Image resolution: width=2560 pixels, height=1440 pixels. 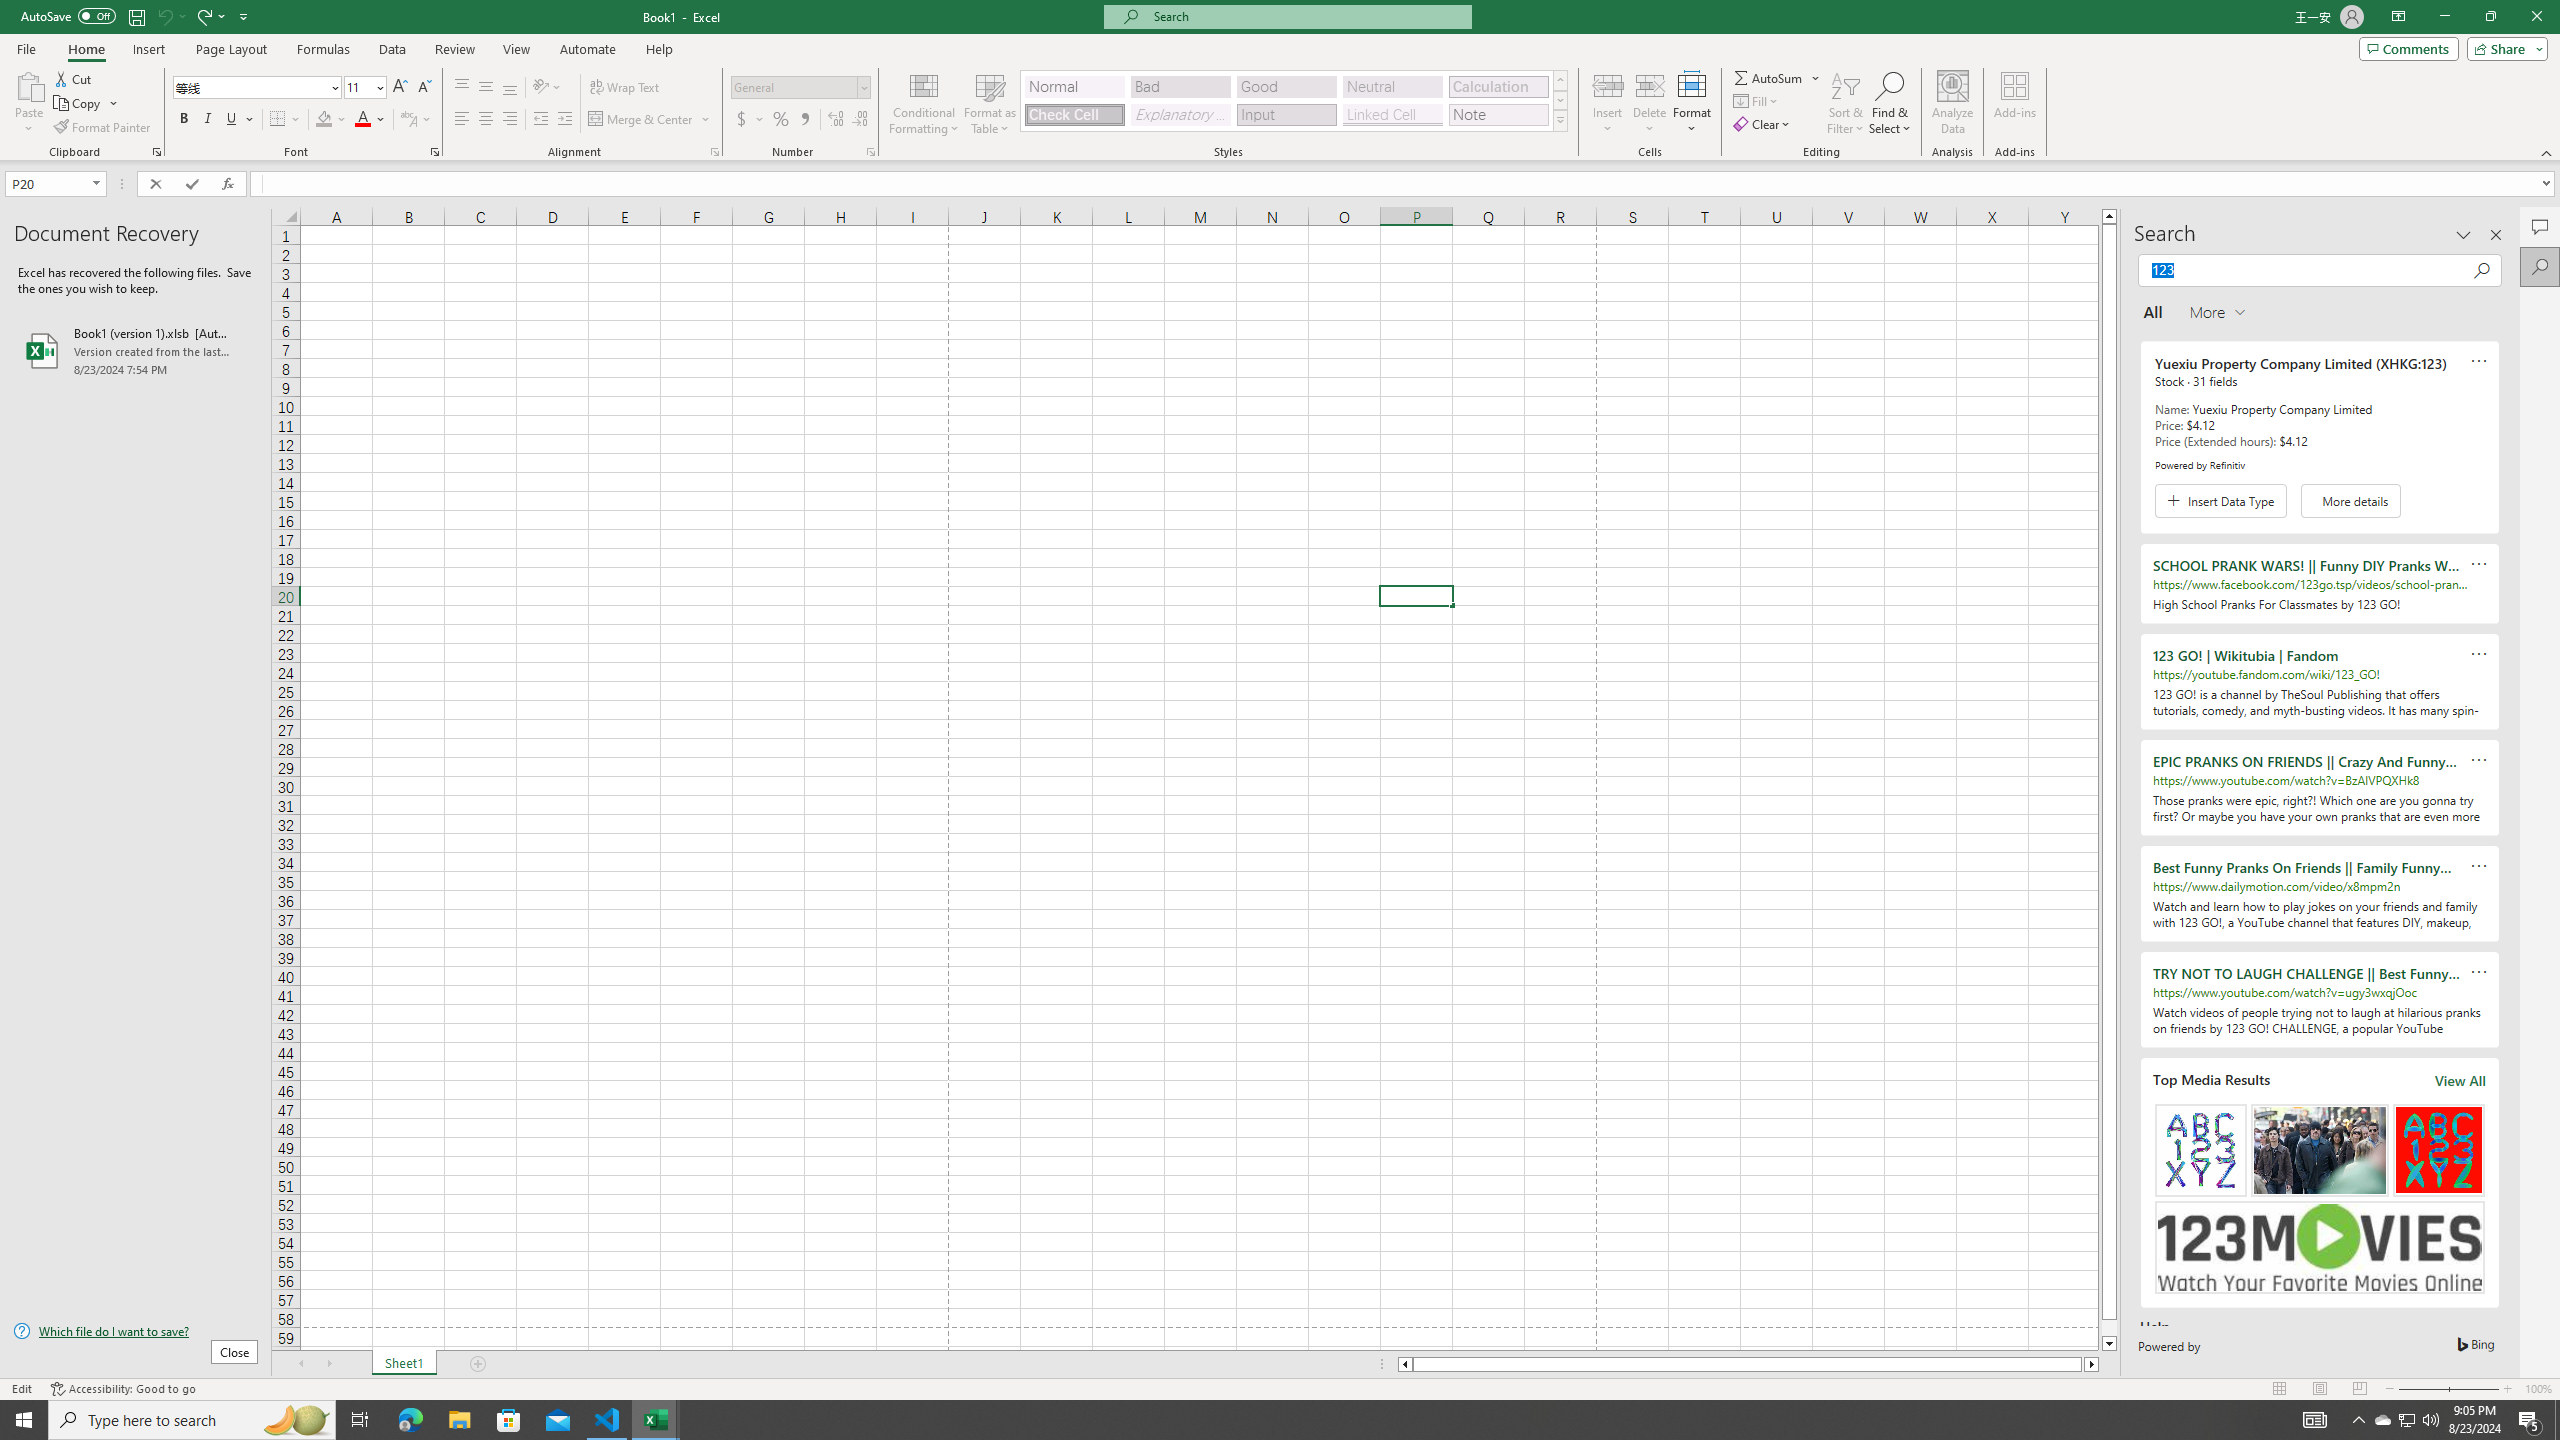 I want to click on Format Cell Number, so click(x=870, y=152).